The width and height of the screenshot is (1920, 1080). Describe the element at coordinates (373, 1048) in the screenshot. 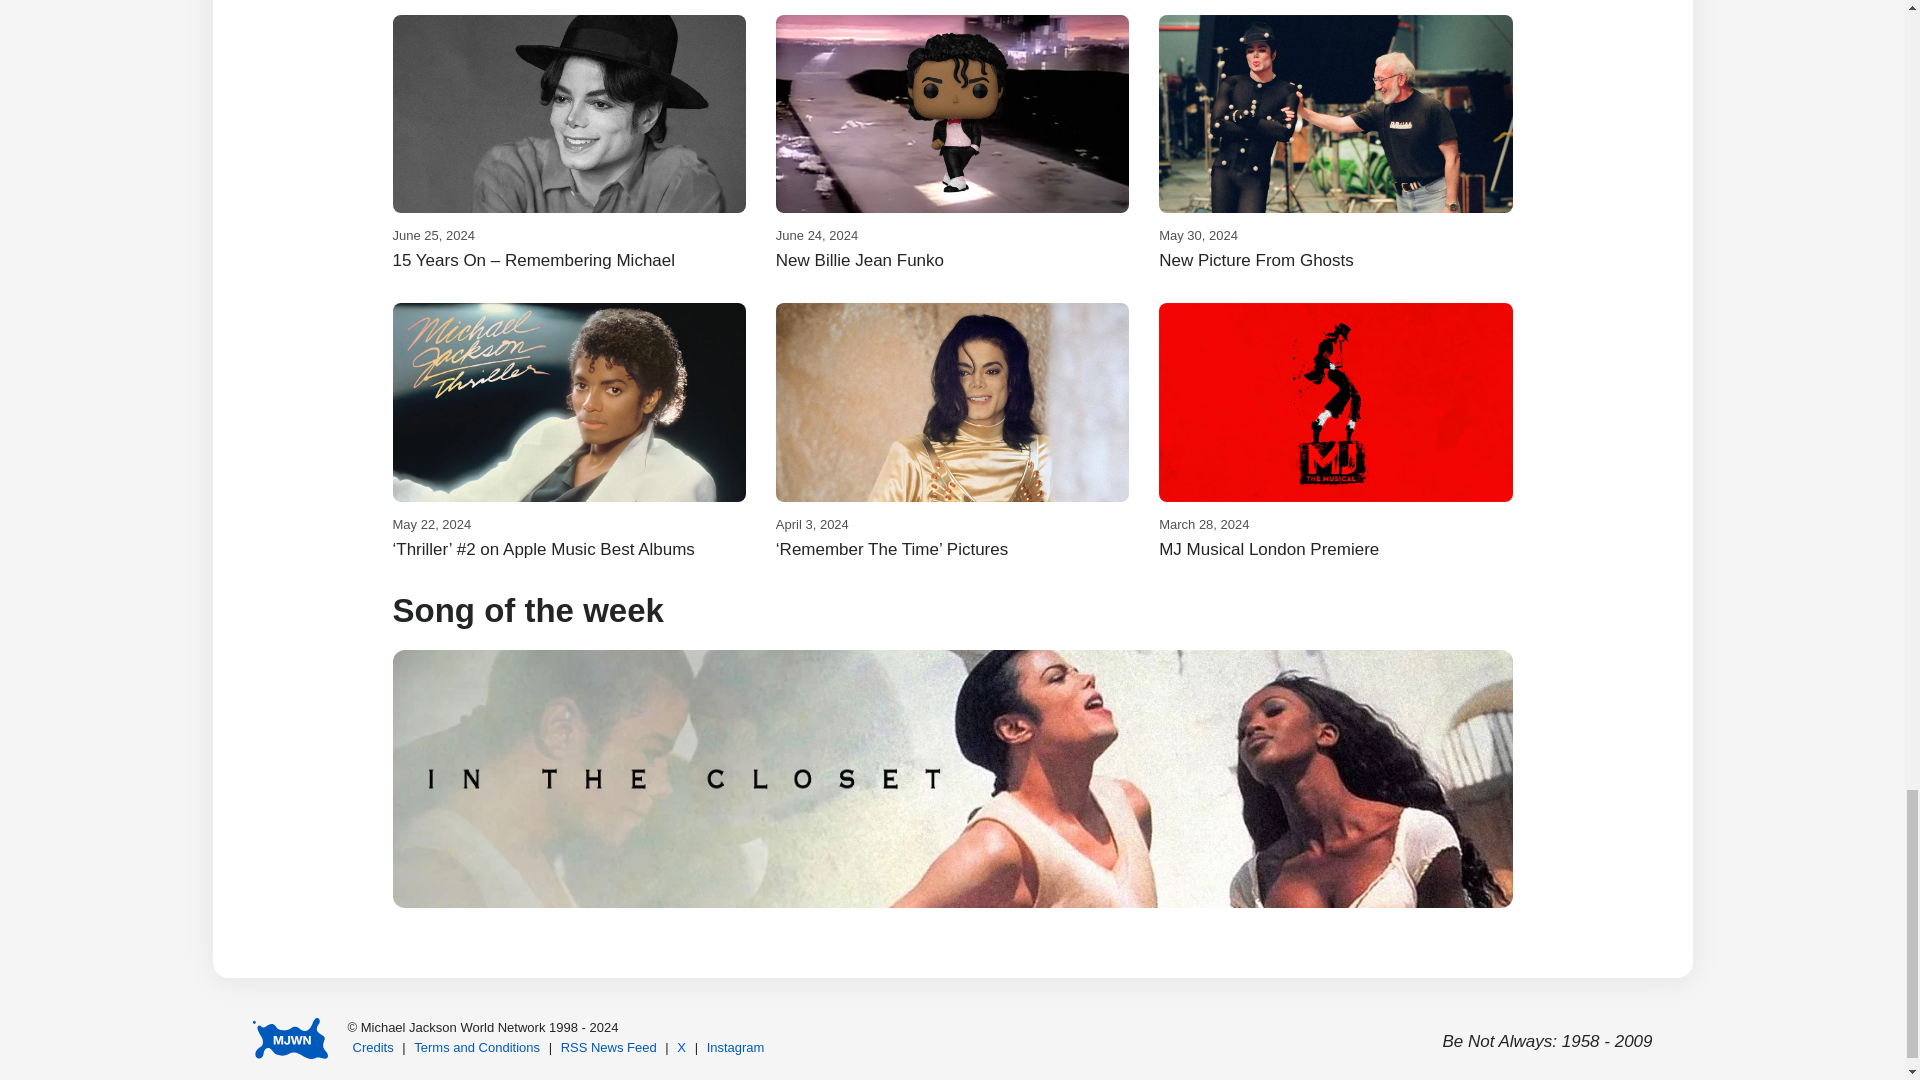

I see `Credits` at that location.